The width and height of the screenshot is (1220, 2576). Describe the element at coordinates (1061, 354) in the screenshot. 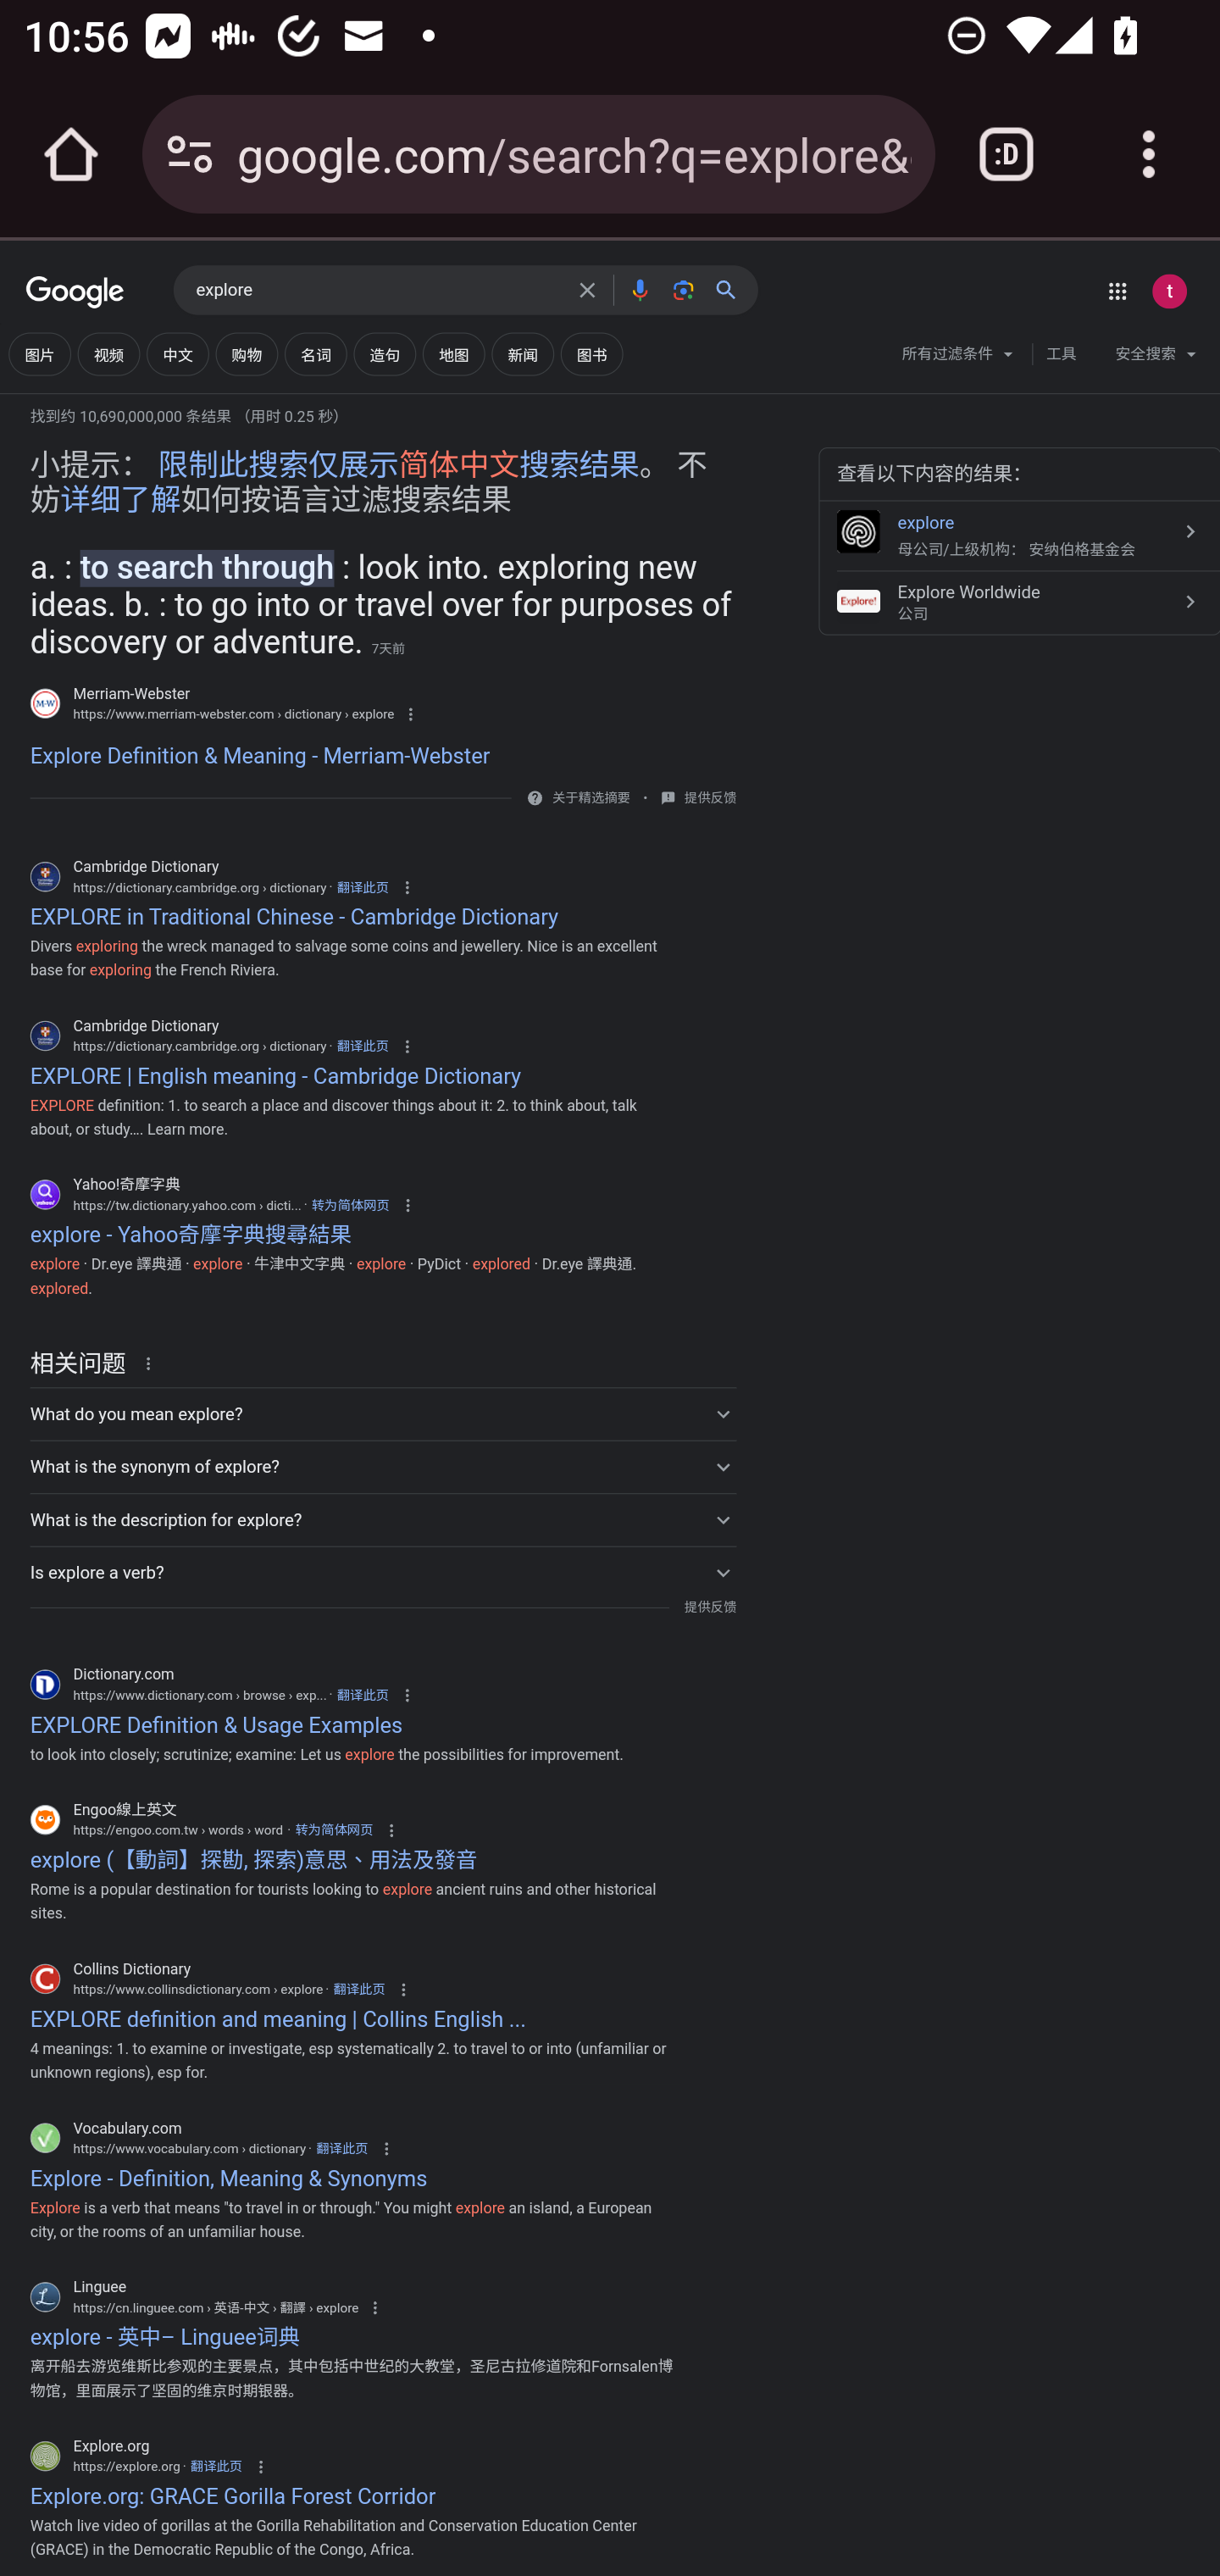

I see `工具` at that location.